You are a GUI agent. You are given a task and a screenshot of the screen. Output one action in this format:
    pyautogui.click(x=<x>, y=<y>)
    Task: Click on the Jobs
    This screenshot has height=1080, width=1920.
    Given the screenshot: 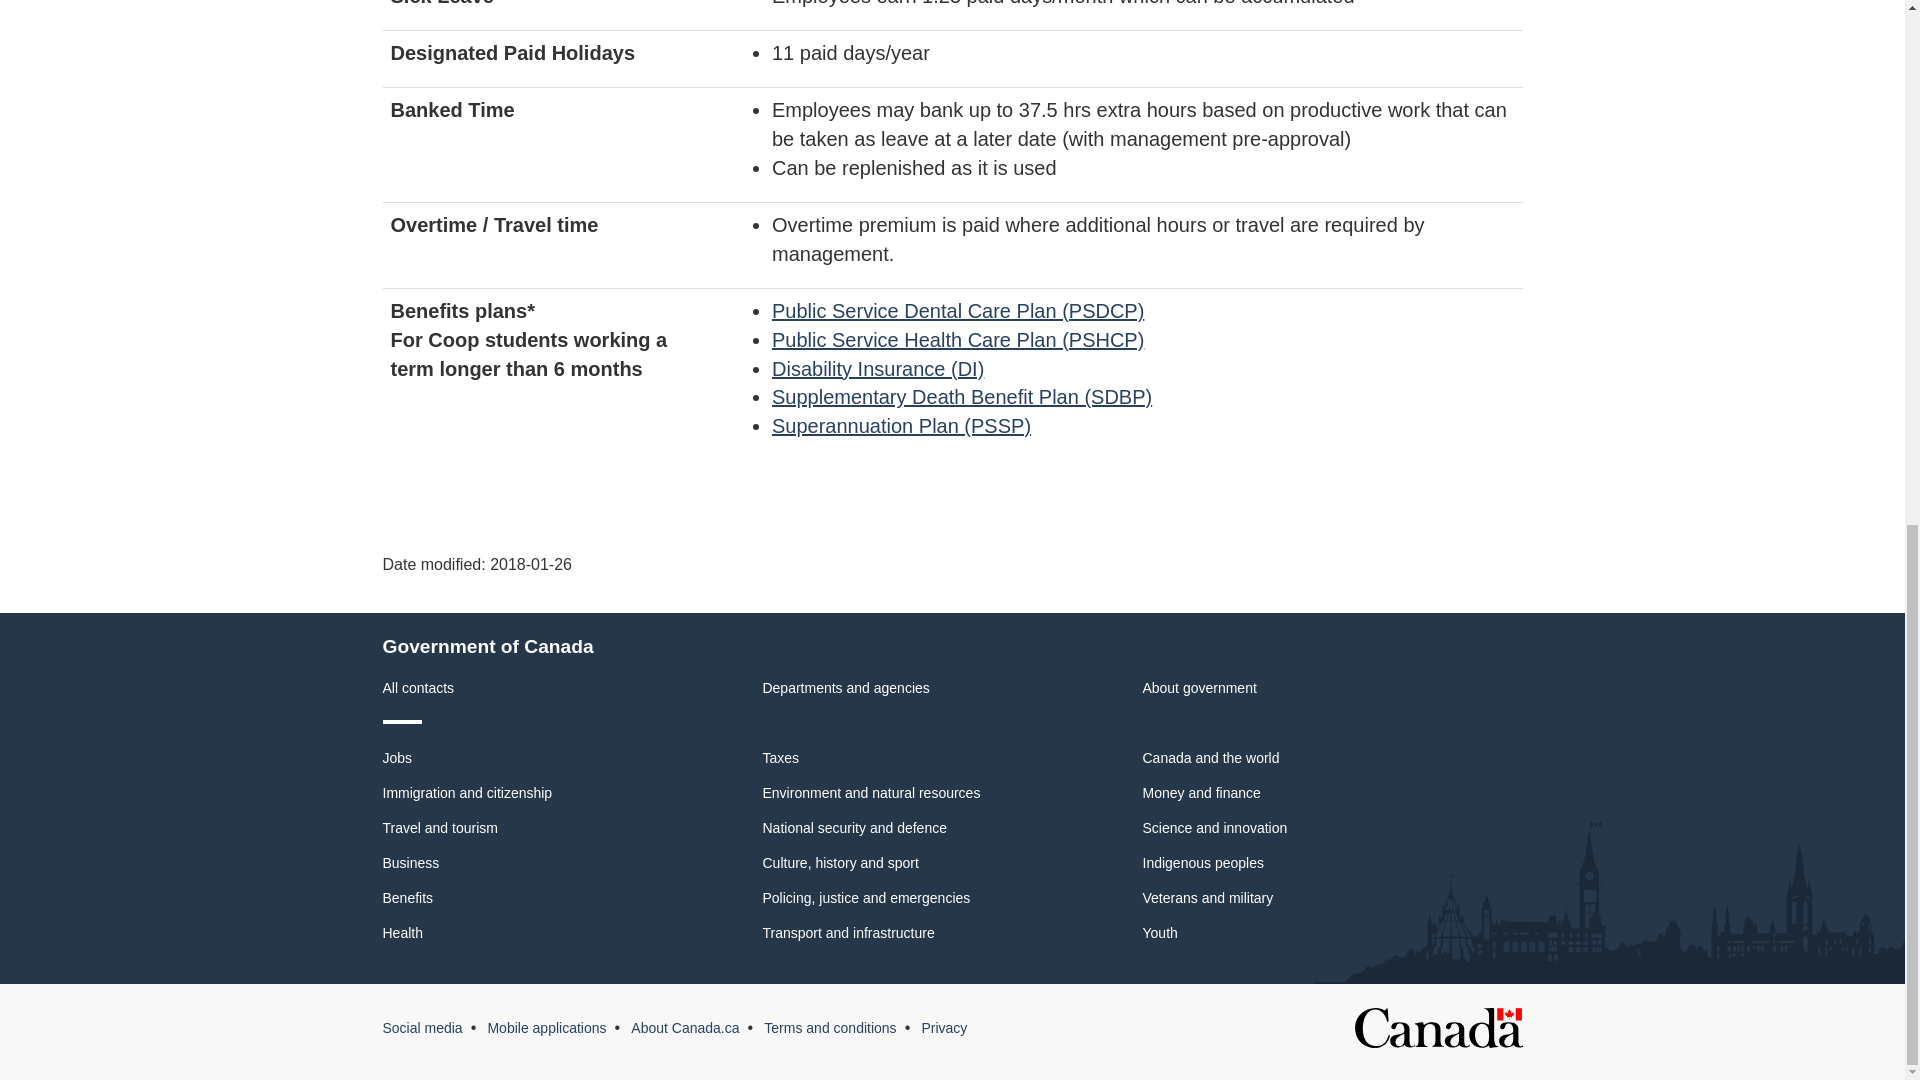 What is the action you would take?
    pyautogui.click(x=397, y=757)
    